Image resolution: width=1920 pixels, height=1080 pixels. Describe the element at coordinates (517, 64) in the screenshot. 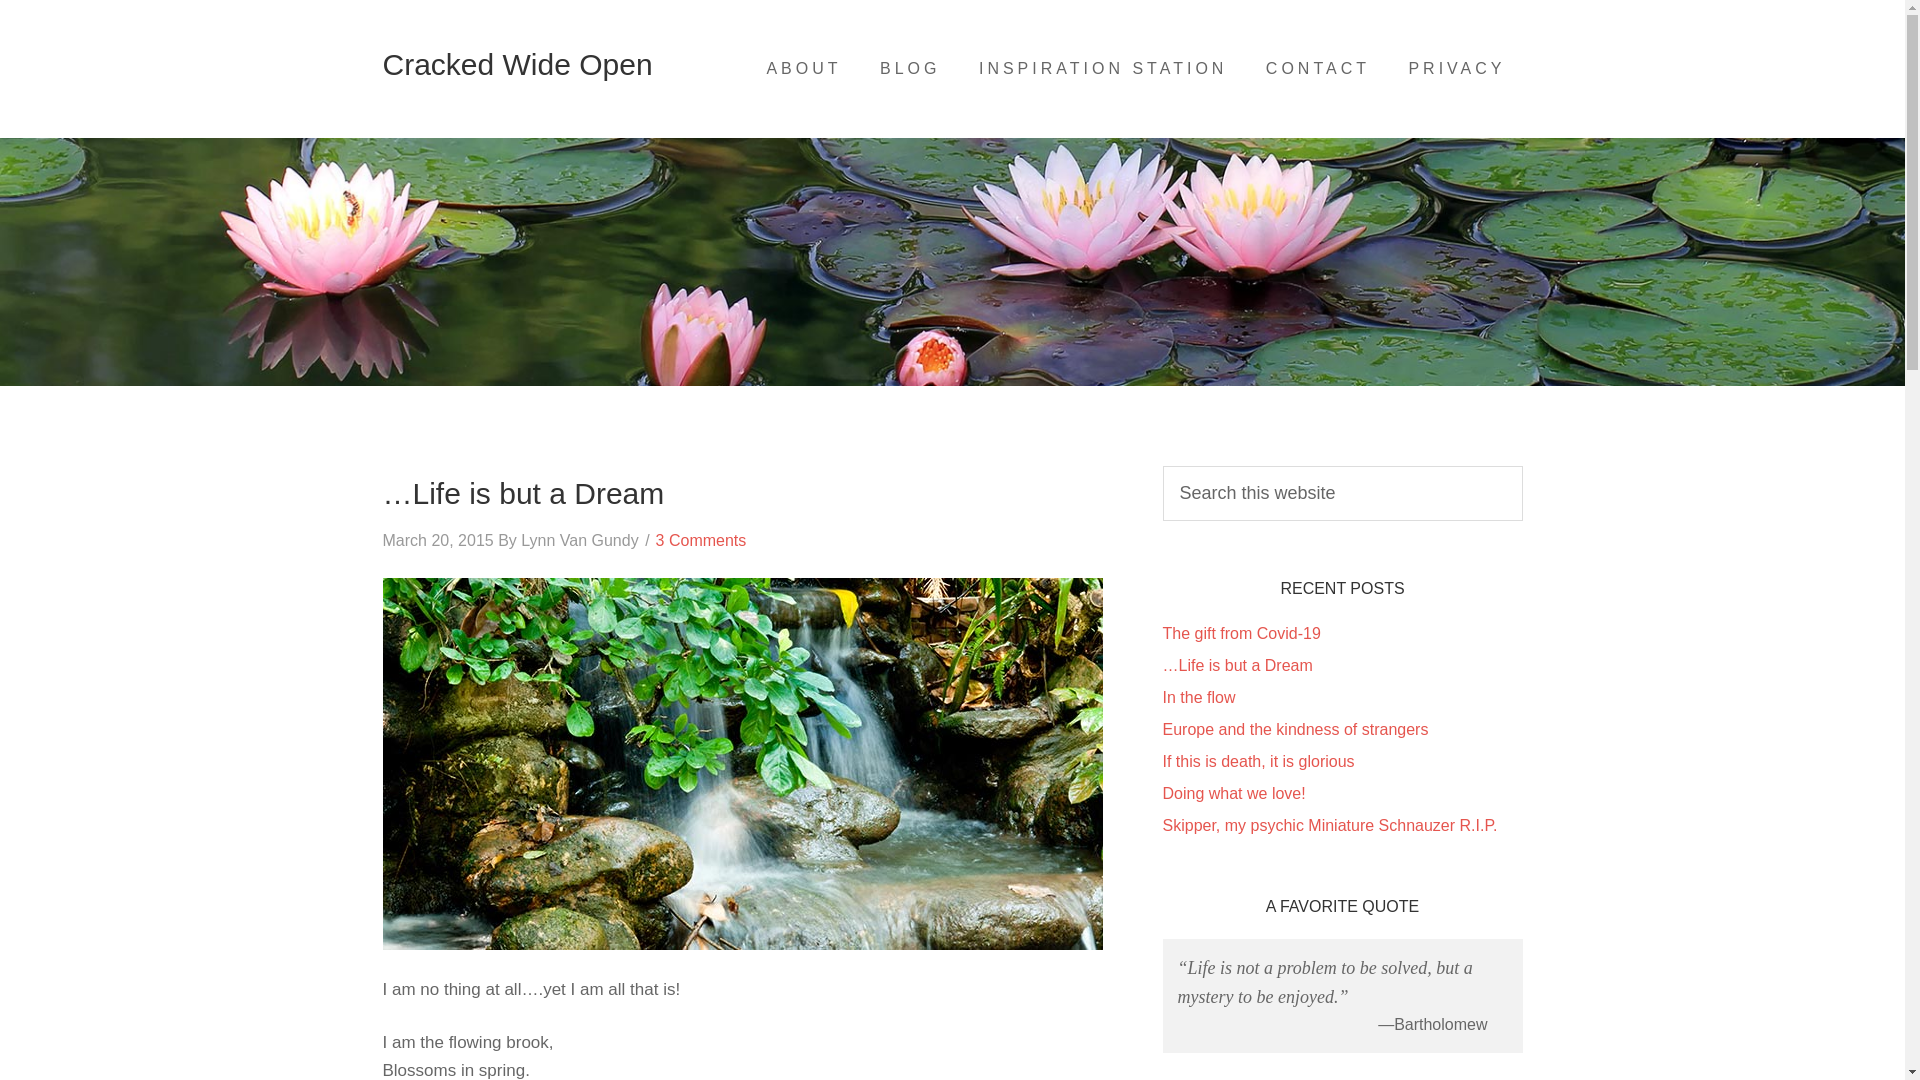

I see `Cracked Wide Open` at that location.